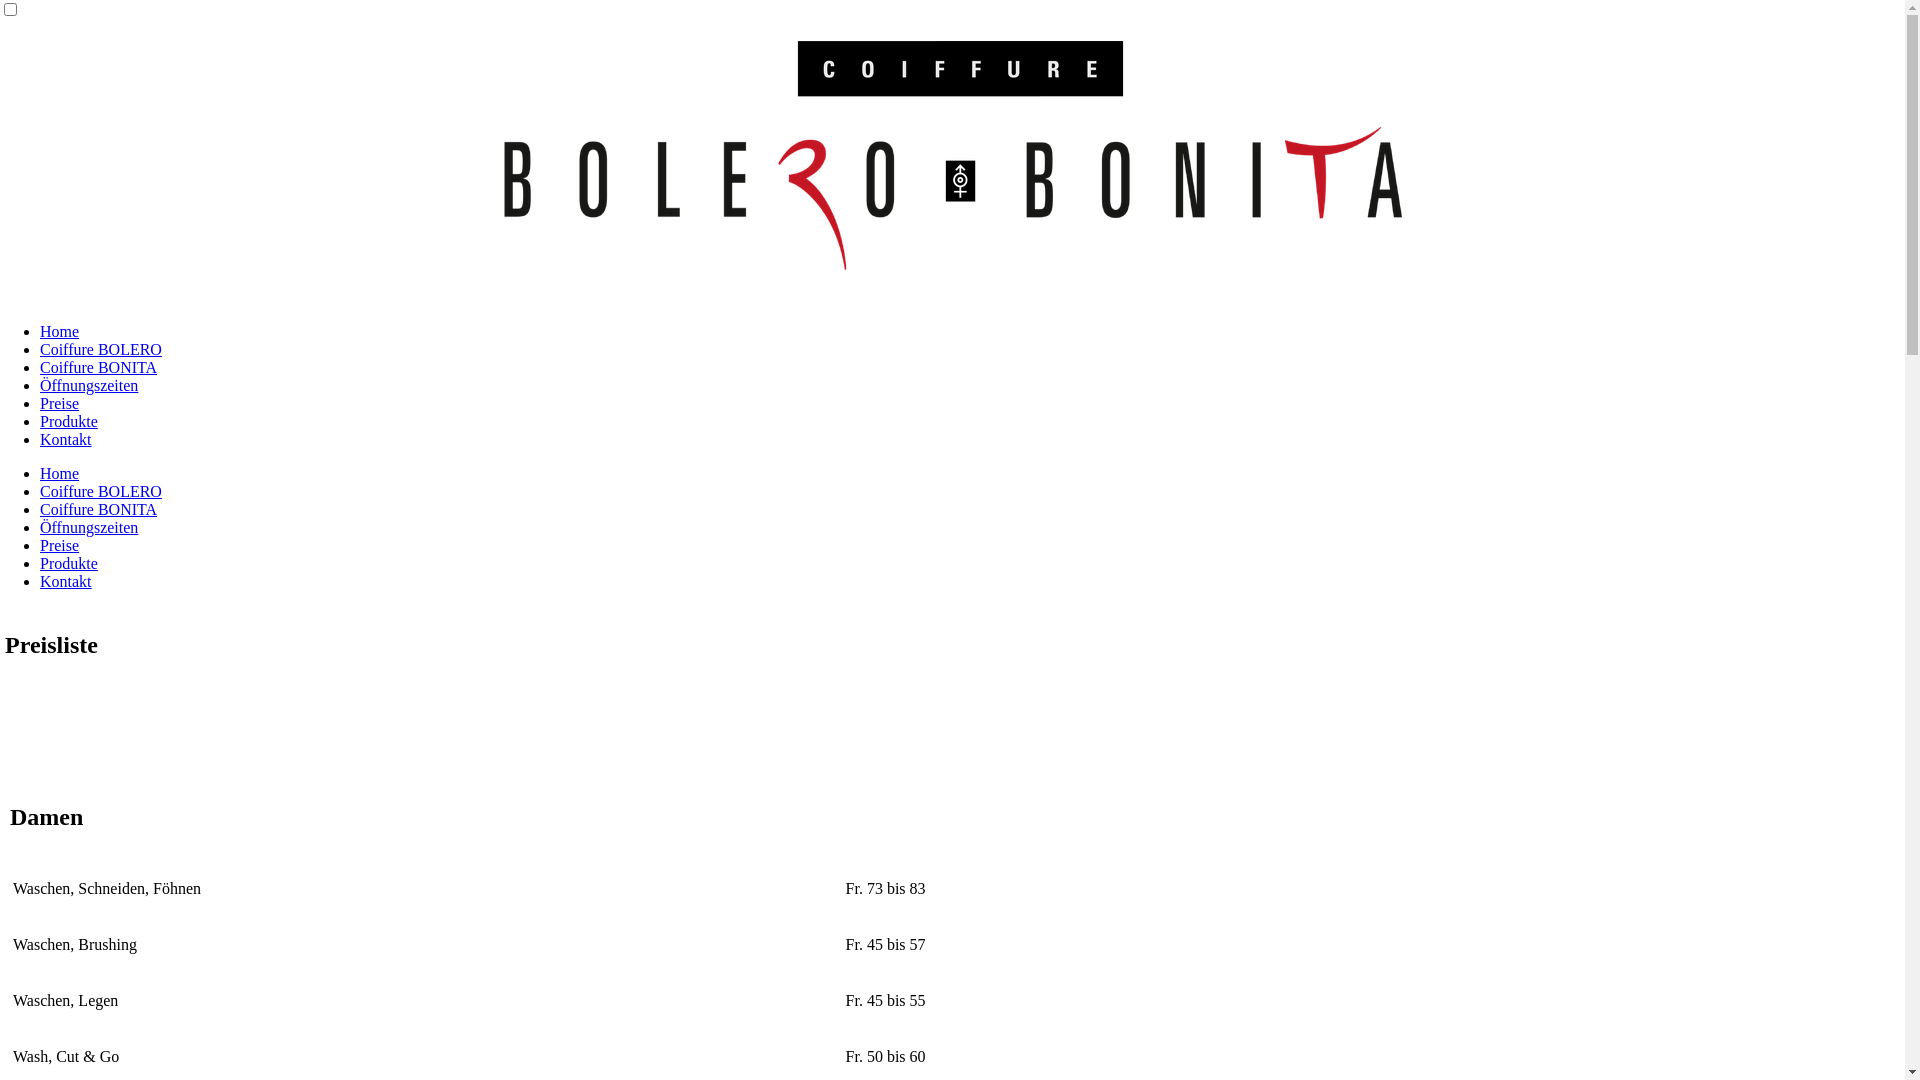 This screenshot has width=1920, height=1080. What do you see at coordinates (69, 564) in the screenshot?
I see `Produkte` at bounding box center [69, 564].